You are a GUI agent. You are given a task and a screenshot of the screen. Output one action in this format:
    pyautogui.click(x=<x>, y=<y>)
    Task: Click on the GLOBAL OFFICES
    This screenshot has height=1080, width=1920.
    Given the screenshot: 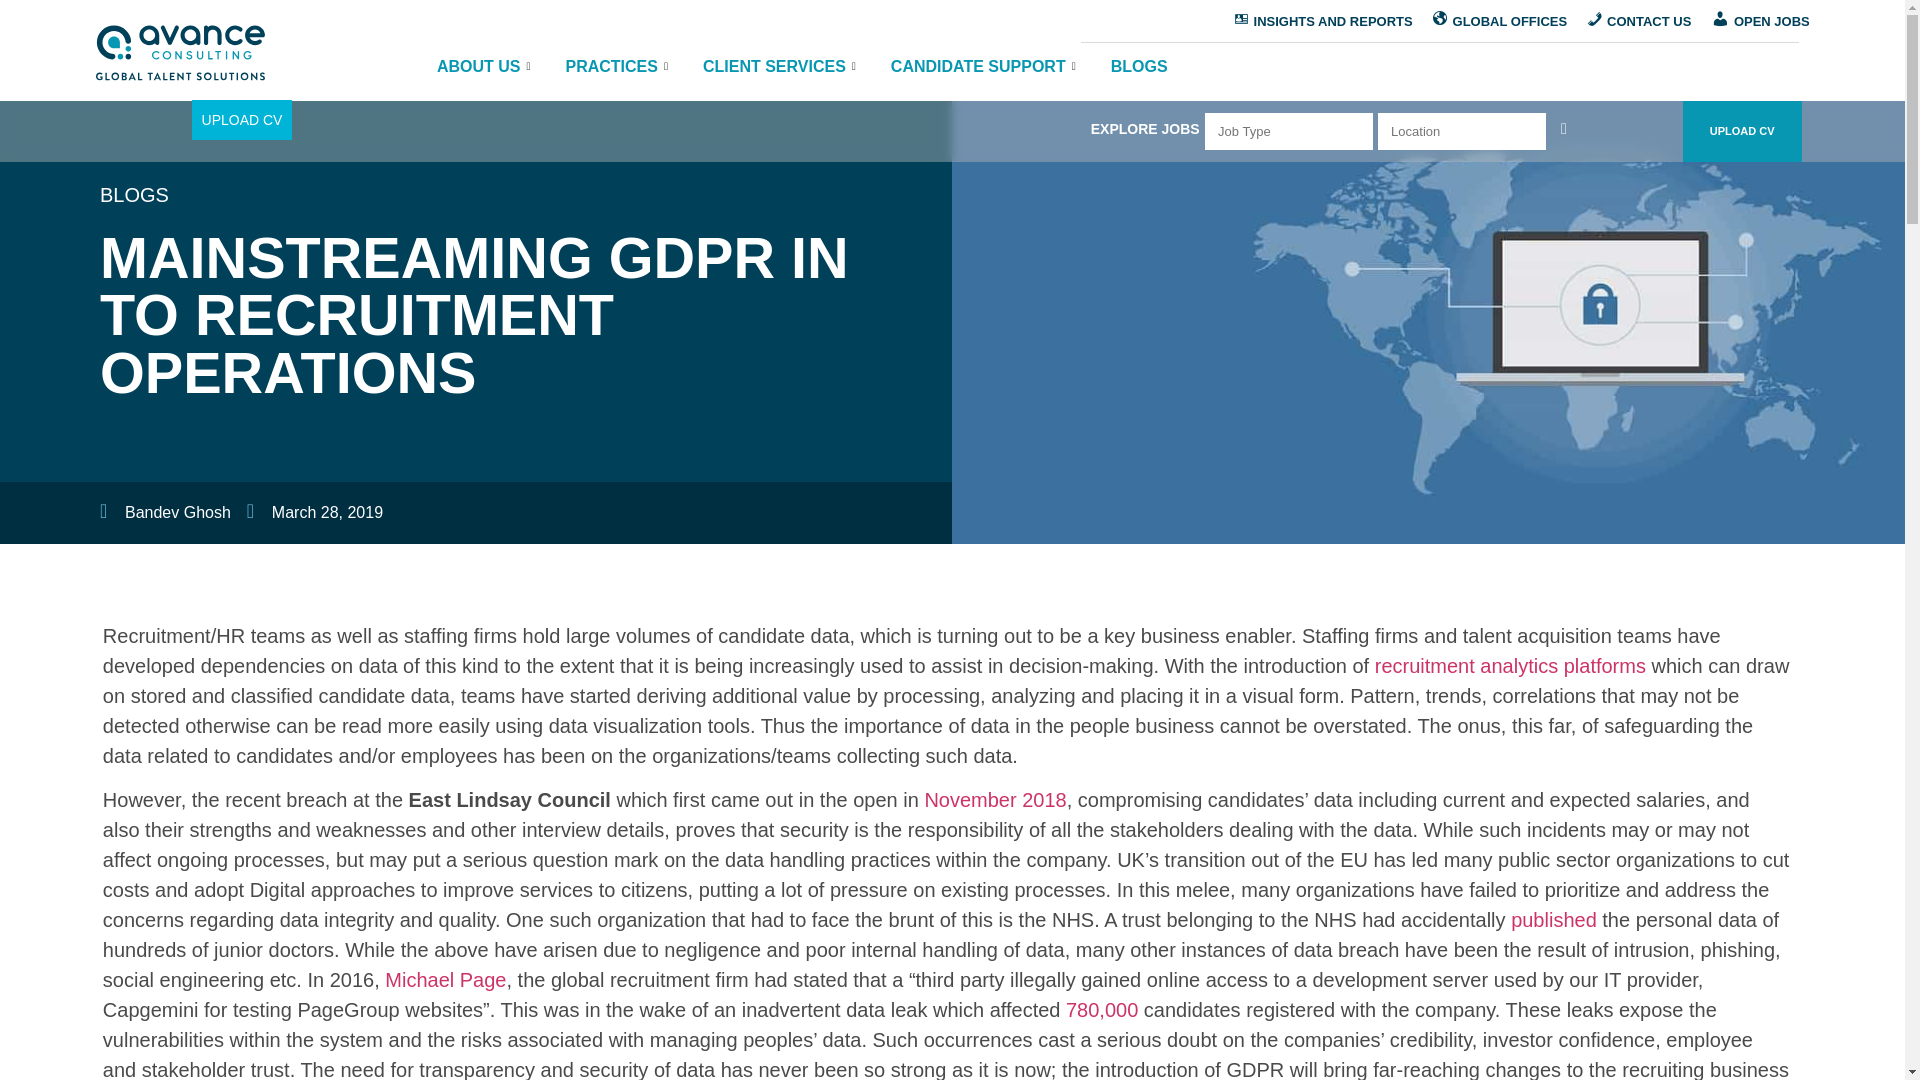 What is the action you would take?
    pyautogui.click(x=1500, y=22)
    